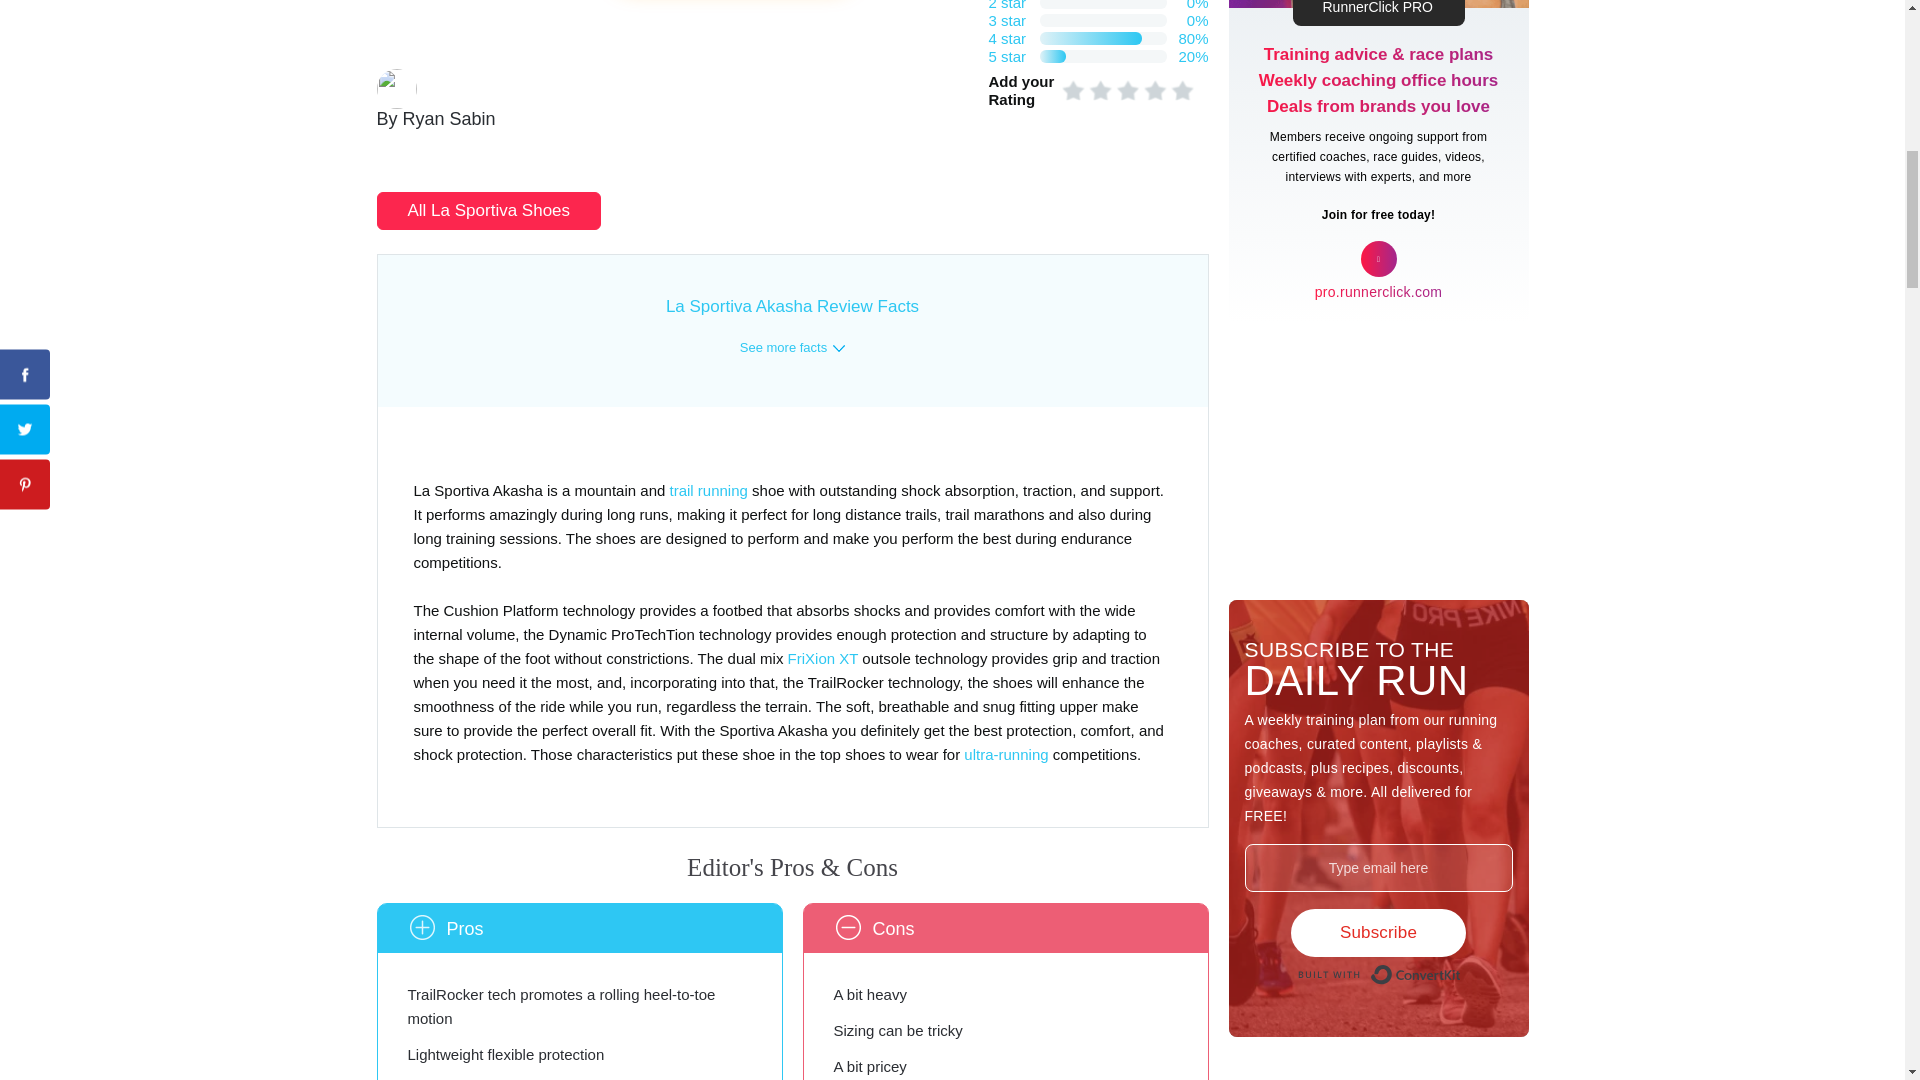  What do you see at coordinates (822, 658) in the screenshot?
I see `FriXion XT` at bounding box center [822, 658].